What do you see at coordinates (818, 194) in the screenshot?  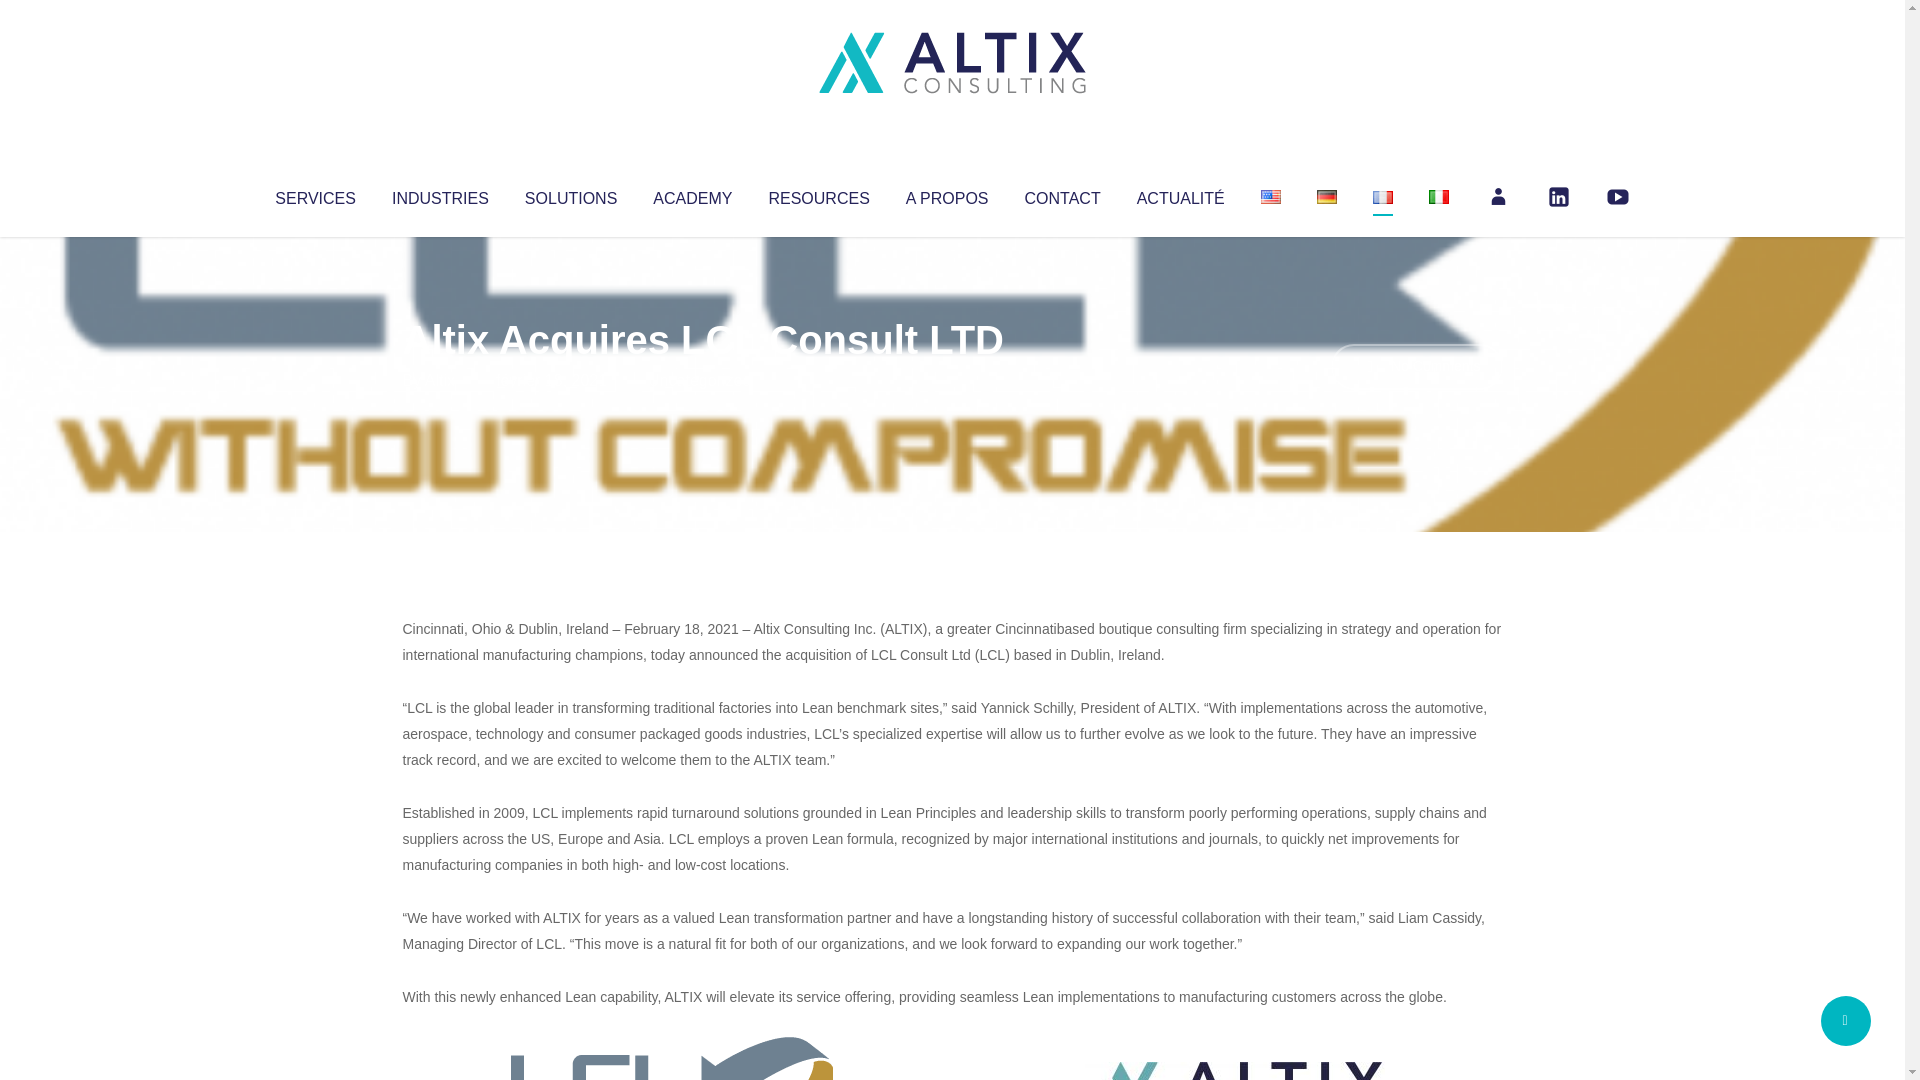 I see `RESOURCES` at bounding box center [818, 194].